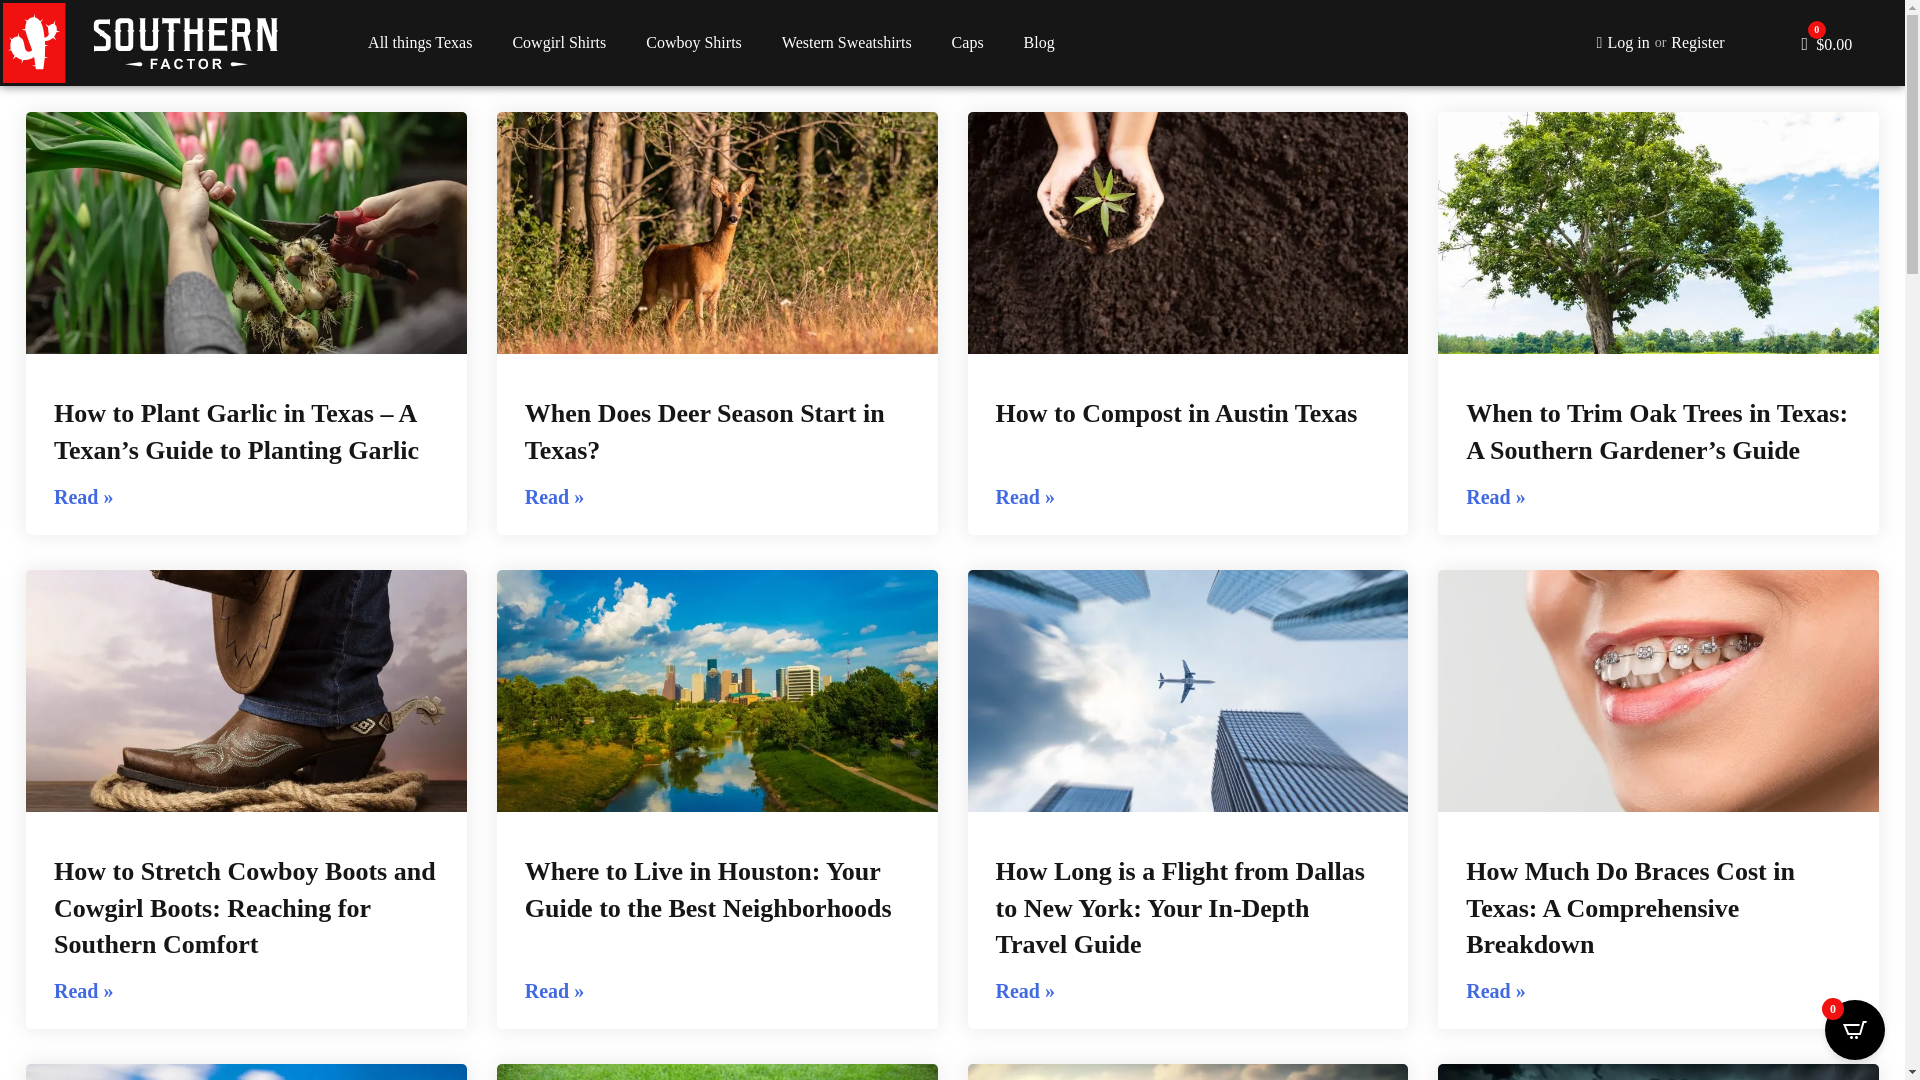  I want to click on Cowgirl Shirts, so click(558, 42).